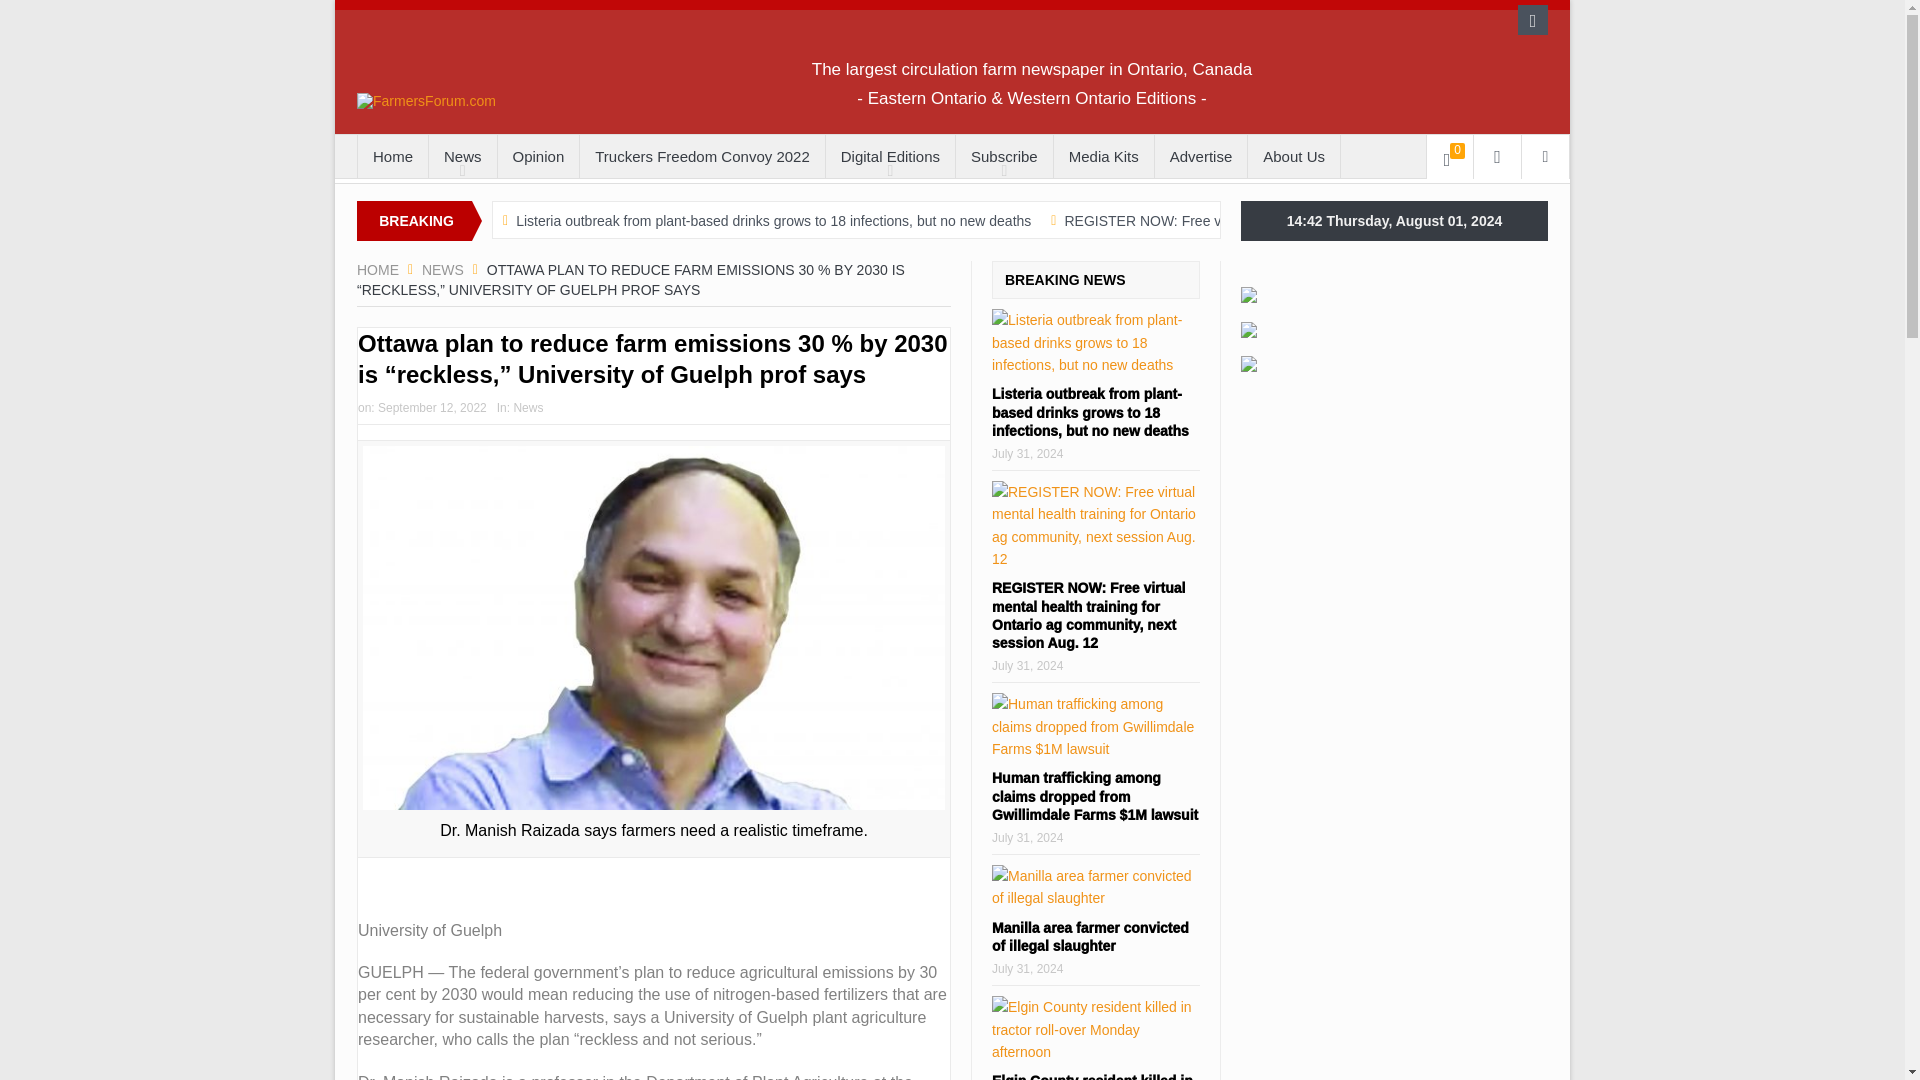  I want to click on News, so click(443, 270).